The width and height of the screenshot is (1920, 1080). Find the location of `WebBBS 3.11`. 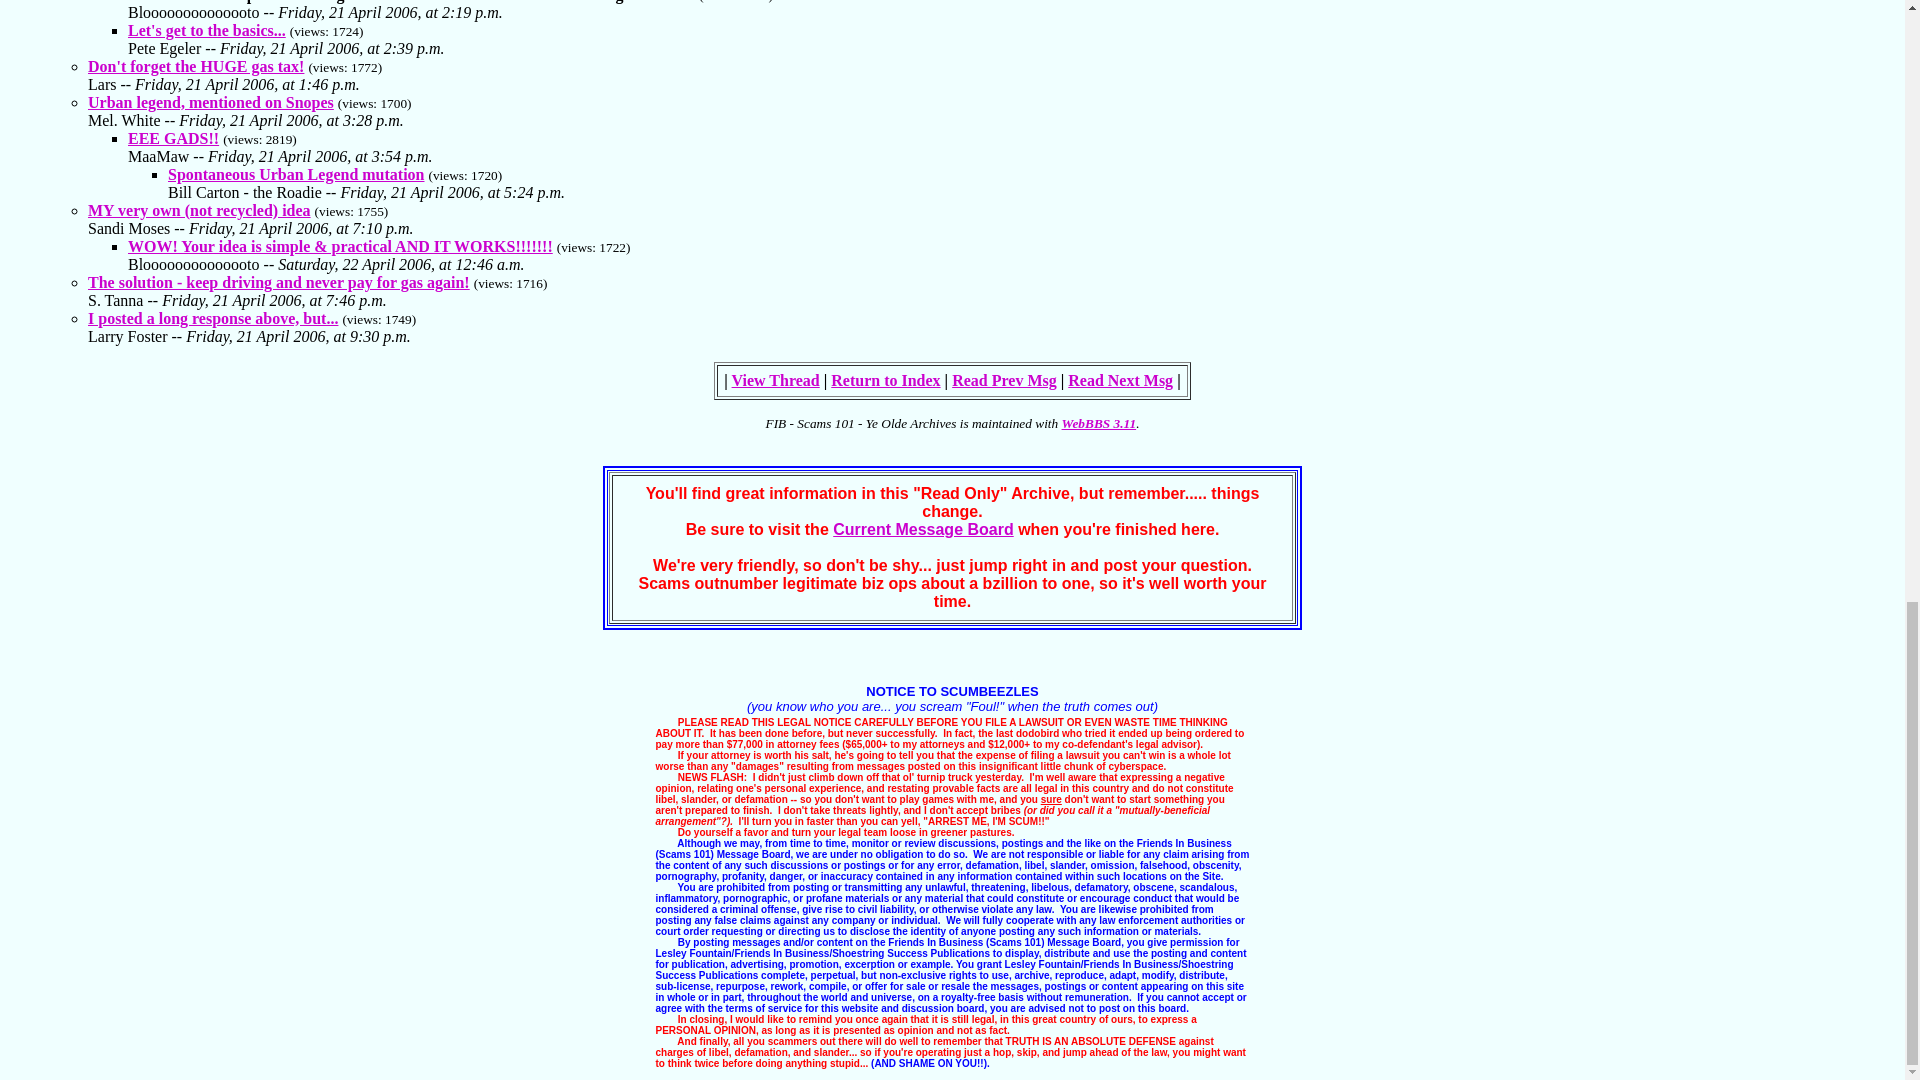

WebBBS 3.11 is located at coordinates (1098, 422).